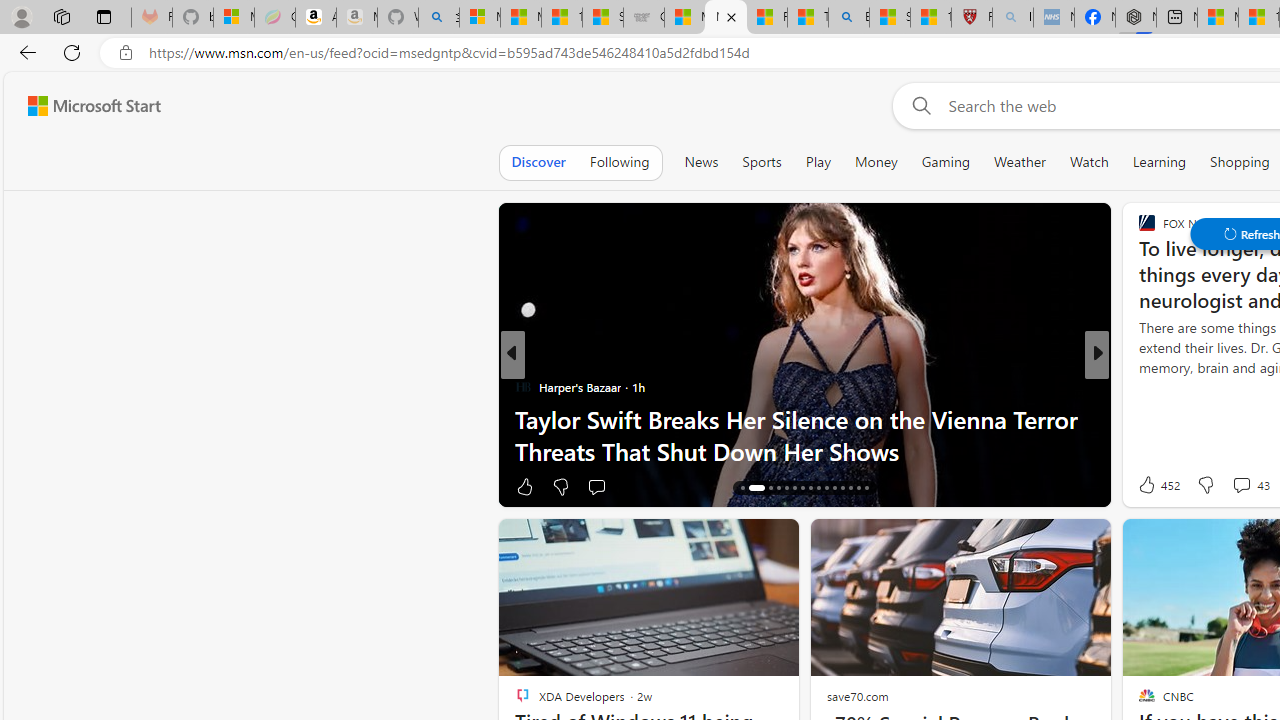 This screenshot has height=720, width=1280. What do you see at coordinates (1138, 418) in the screenshot?
I see `SlashGear` at bounding box center [1138, 418].